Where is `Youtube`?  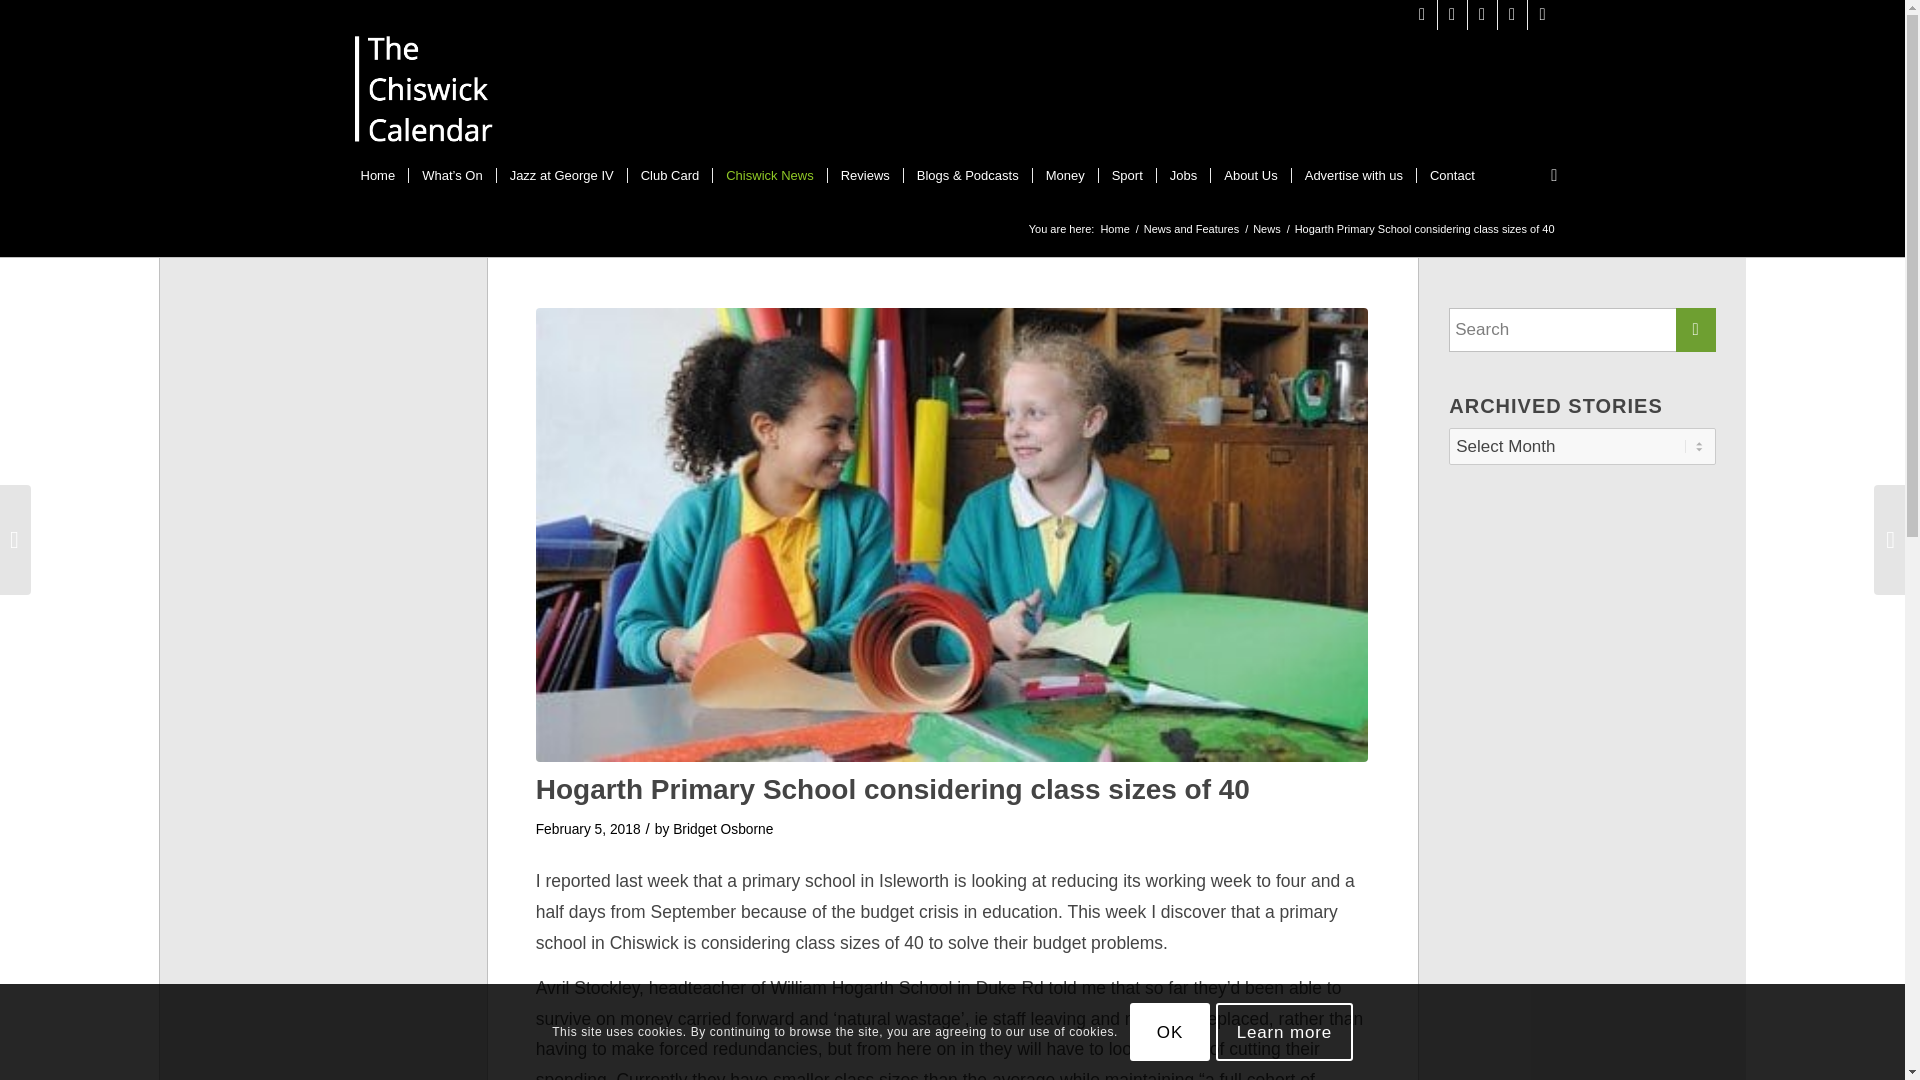
Youtube is located at coordinates (1512, 15).